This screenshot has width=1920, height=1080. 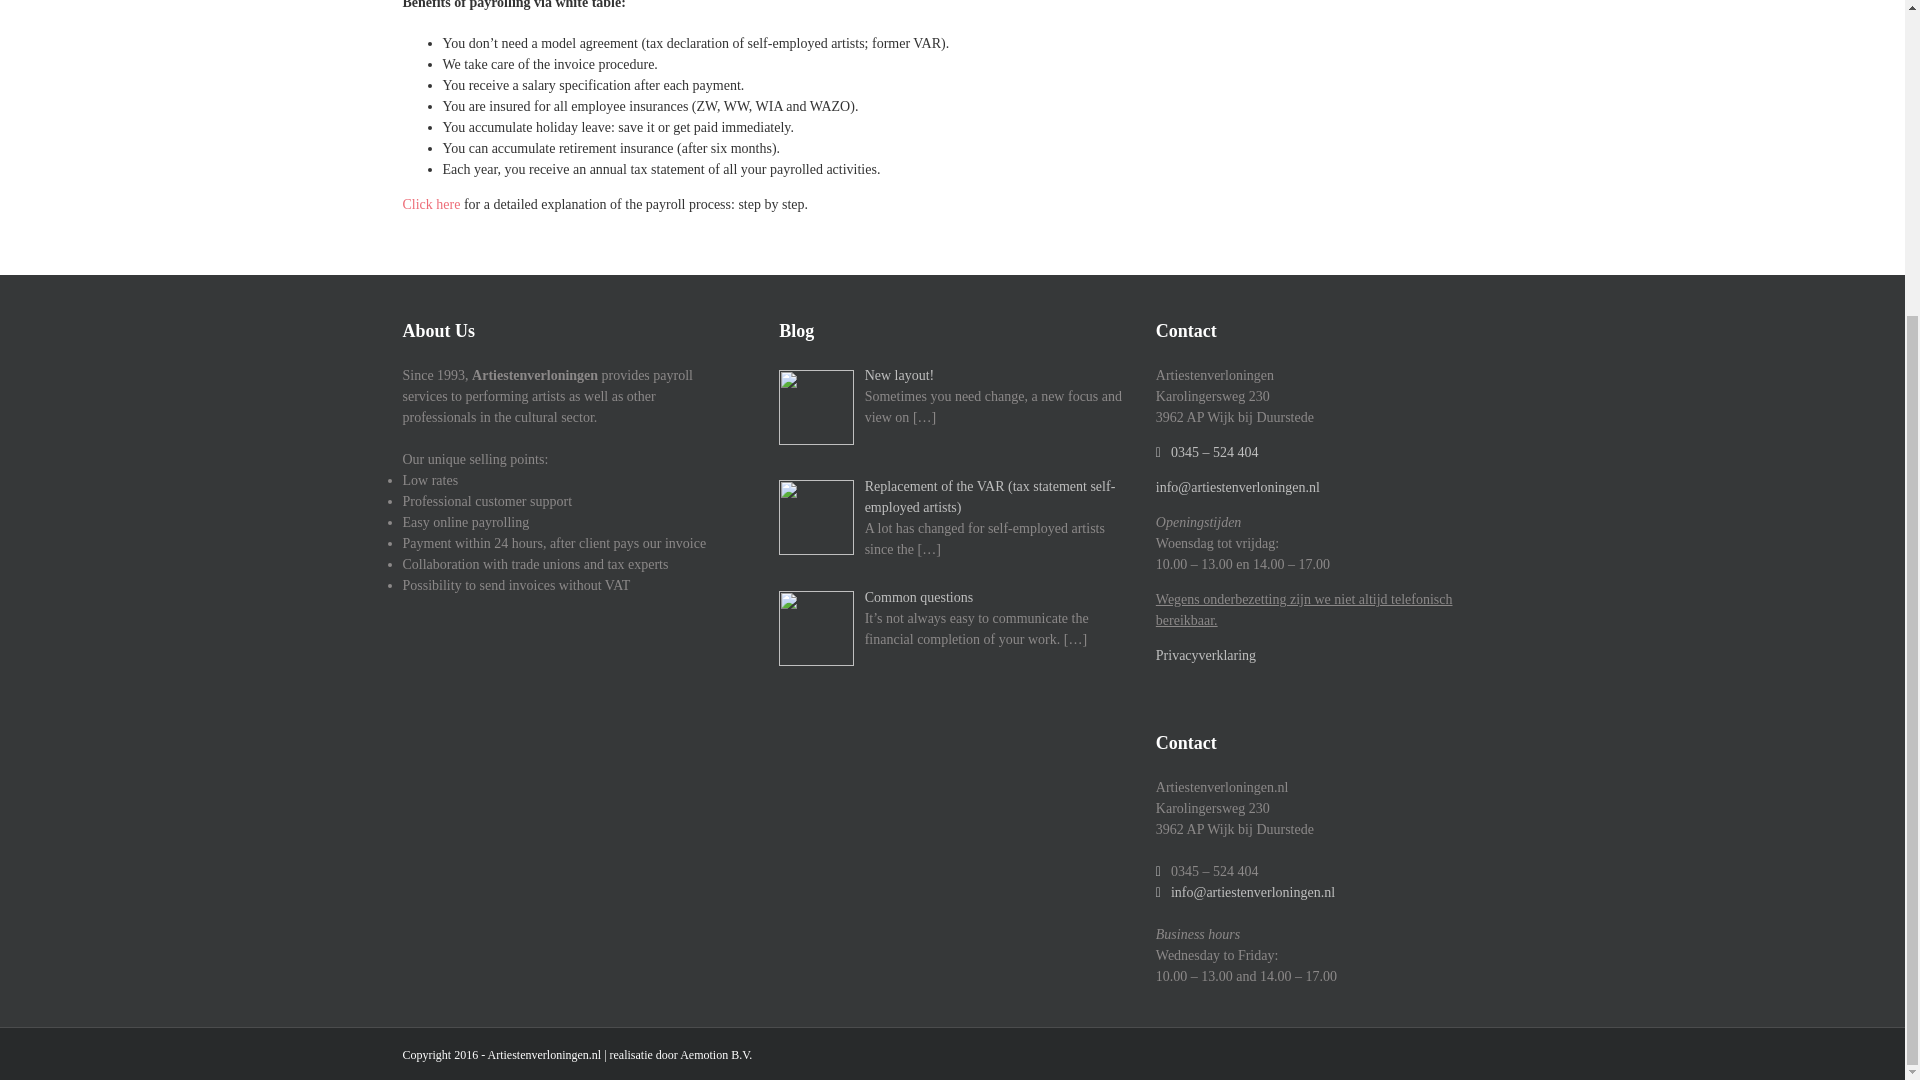 What do you see at coordinates (430, 204) in the screenshot?
I see `Click here` at bounding box center [430, 204].